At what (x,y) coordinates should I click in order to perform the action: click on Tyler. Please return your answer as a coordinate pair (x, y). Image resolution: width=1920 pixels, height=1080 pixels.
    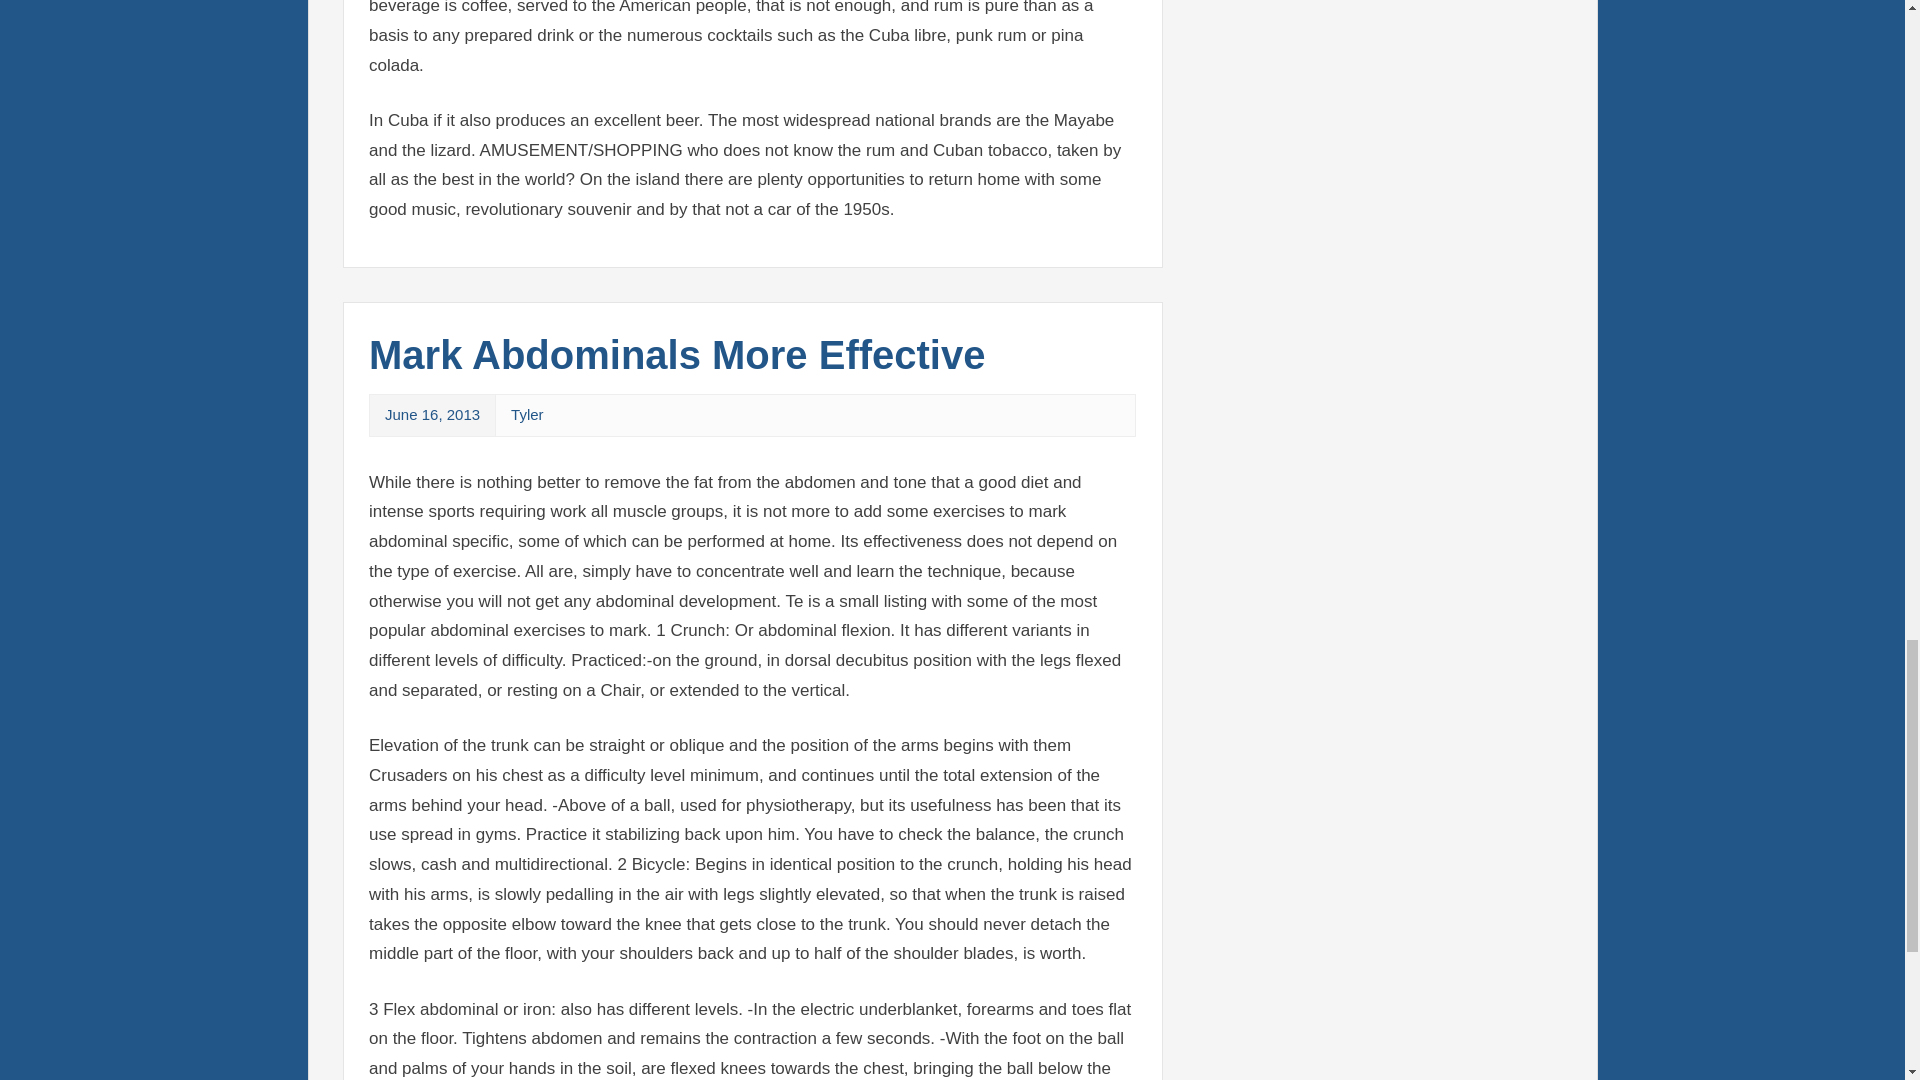
    Looking at the image, I should click on (526, 414).